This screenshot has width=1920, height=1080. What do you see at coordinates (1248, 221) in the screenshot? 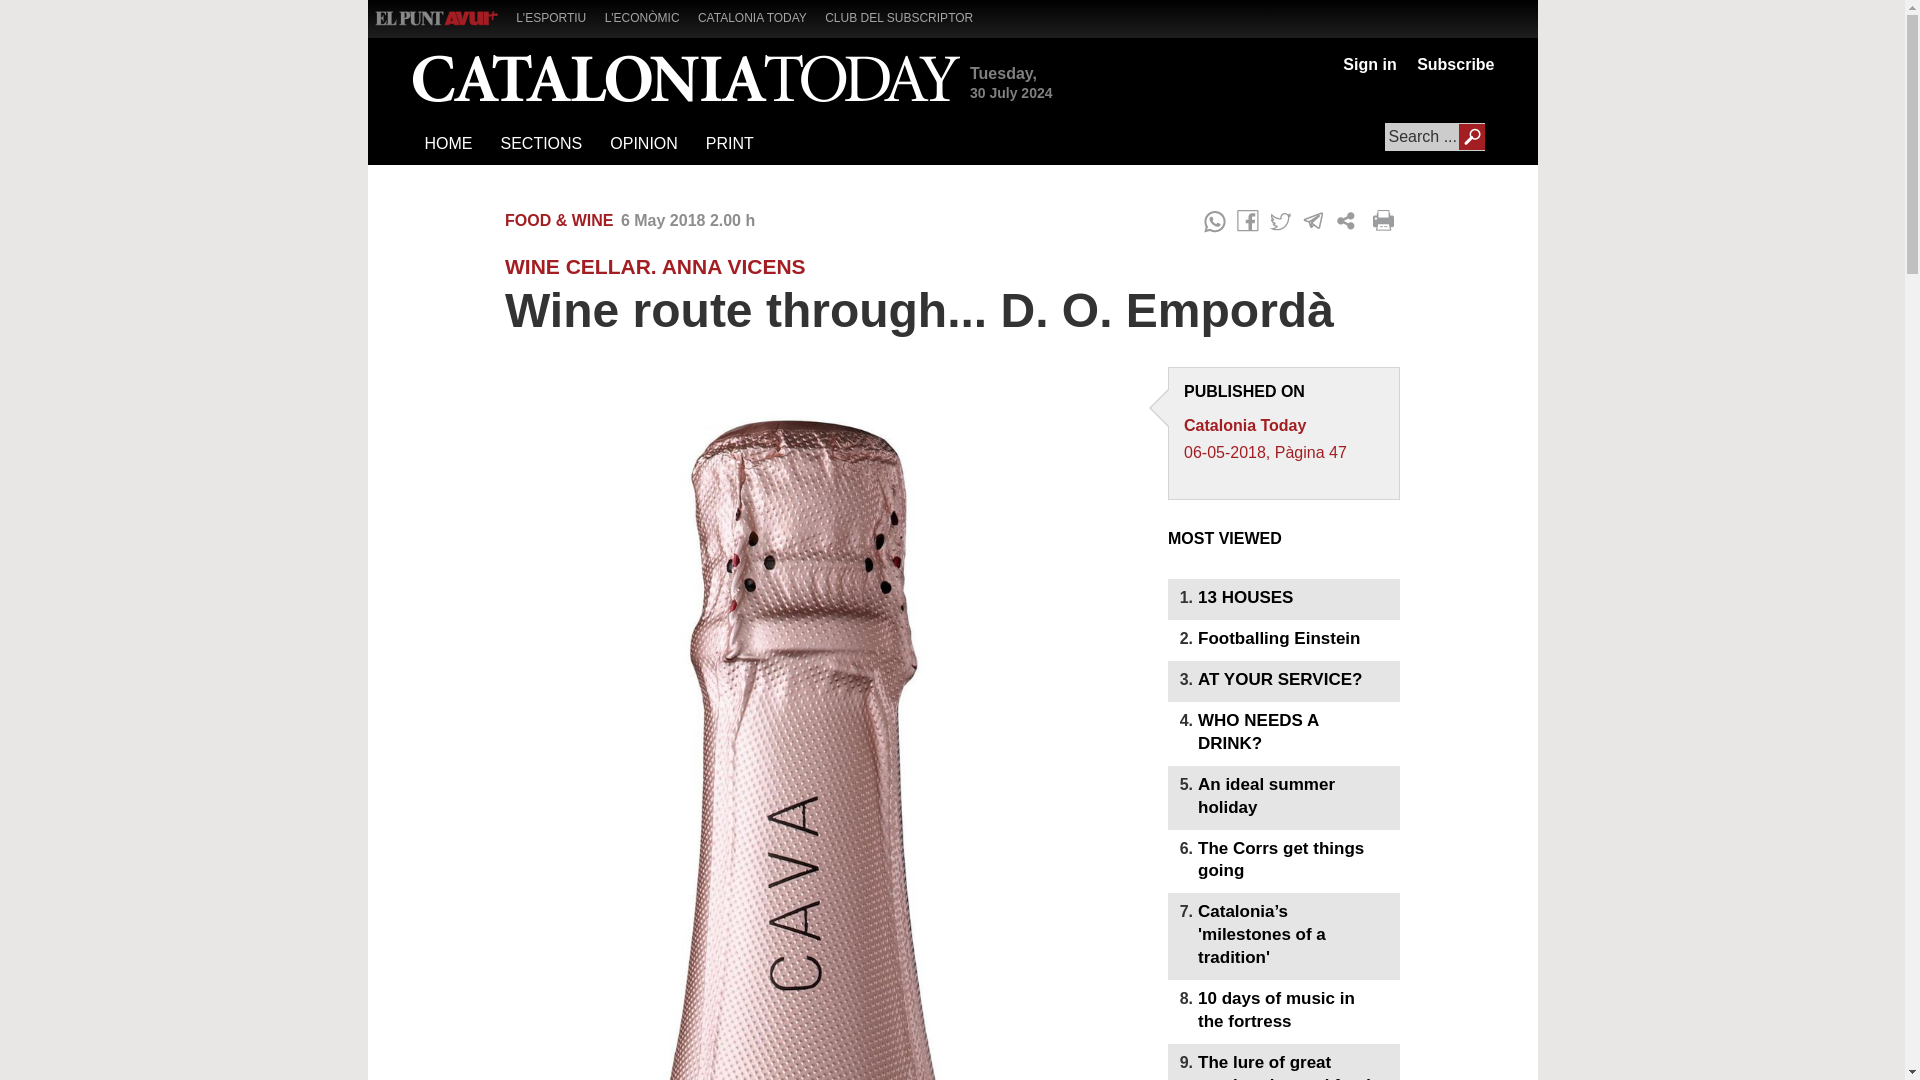
I see `Share on Facebook` at bounding box center [1248, 221].